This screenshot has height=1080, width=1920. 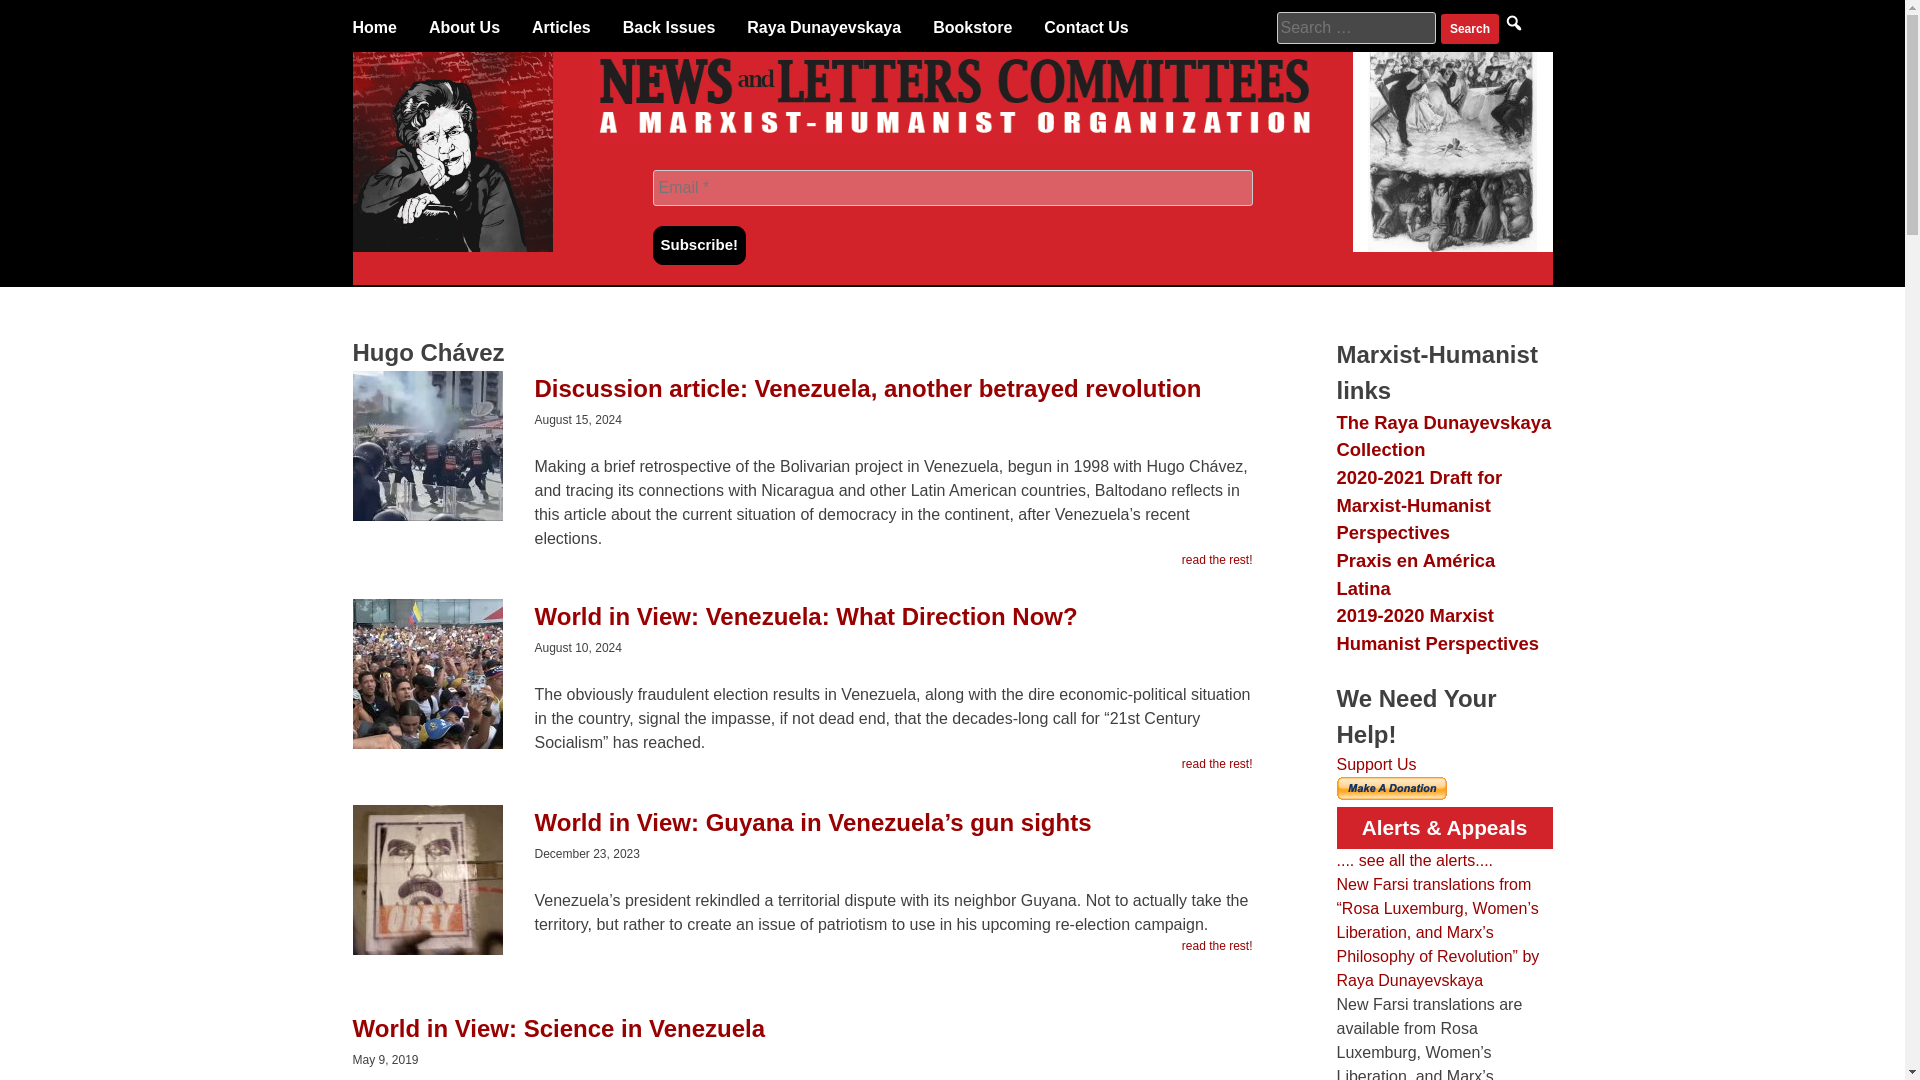 I want to click on Raya Dunayevskaya, so click(x=823, y=28).